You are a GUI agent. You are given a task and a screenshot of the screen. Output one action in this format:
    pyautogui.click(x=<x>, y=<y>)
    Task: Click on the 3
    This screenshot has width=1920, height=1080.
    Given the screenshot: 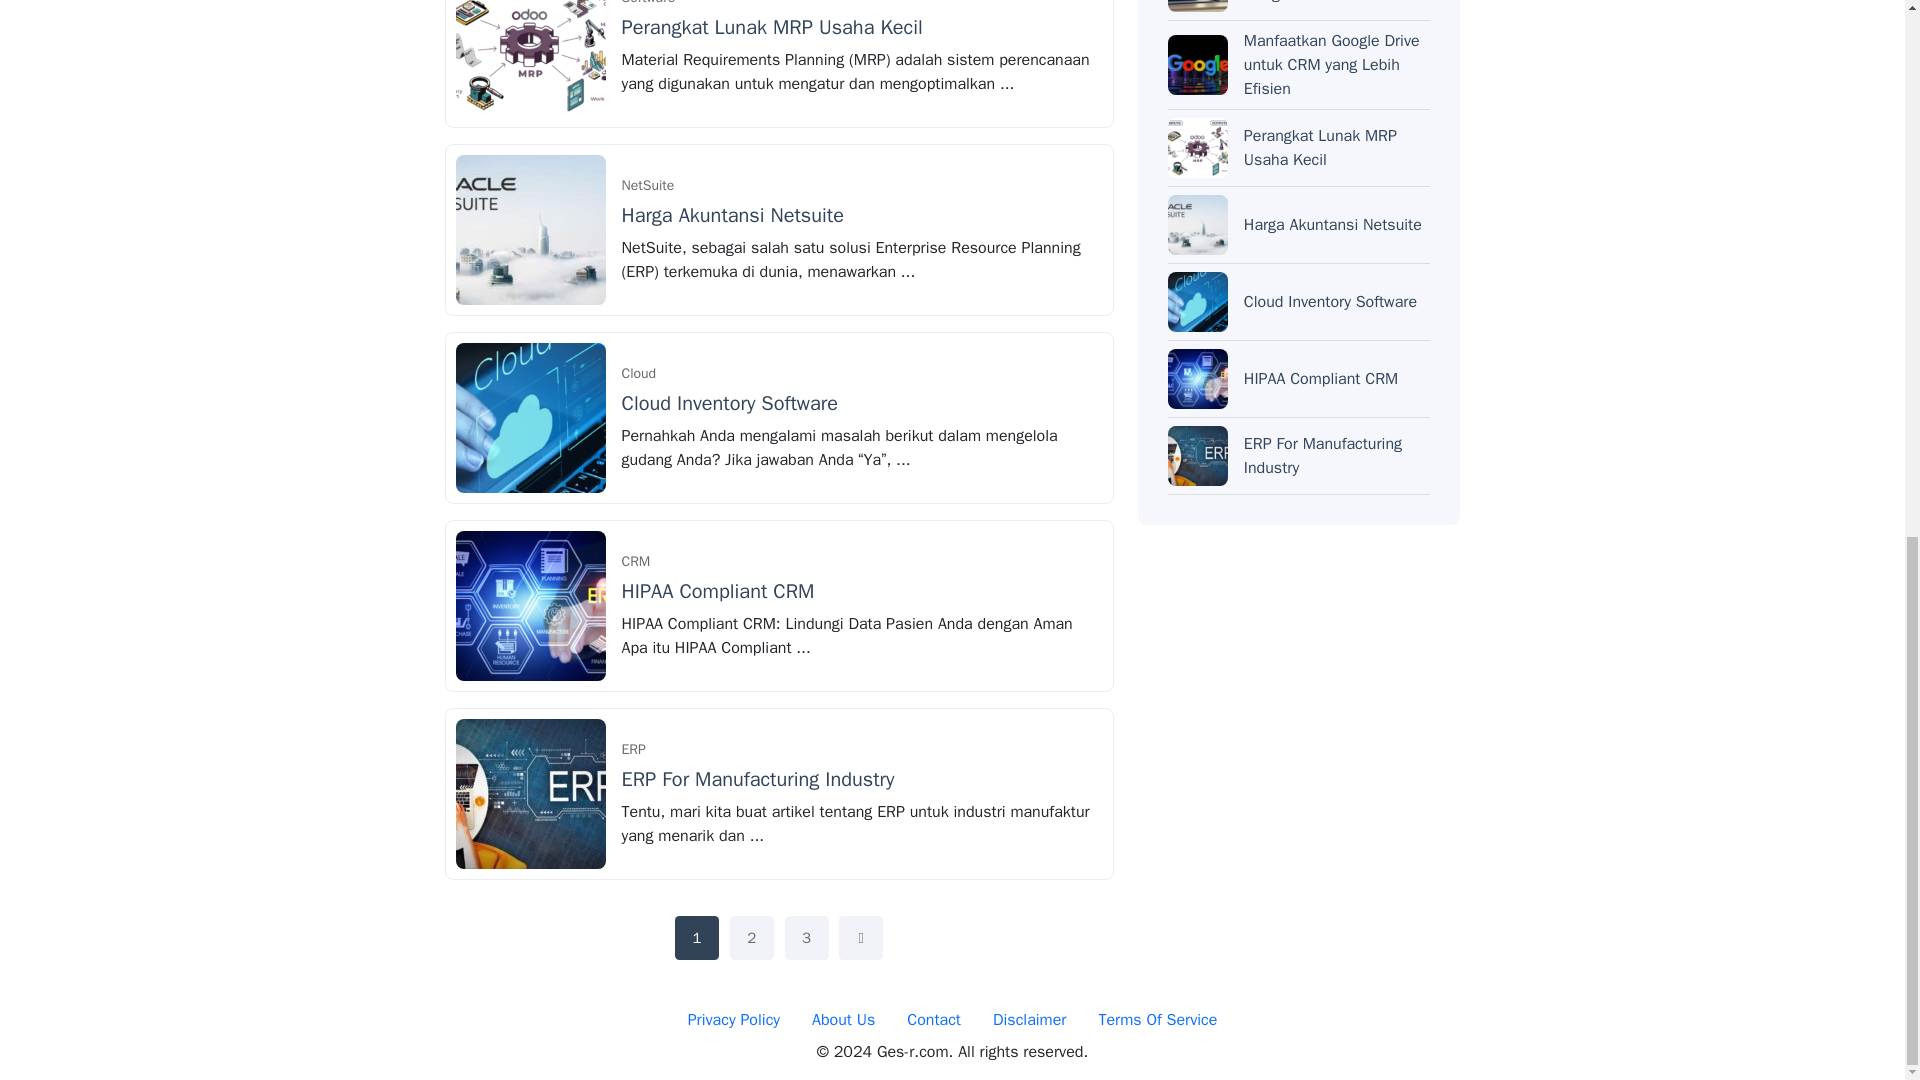 What is the action you would take?
    pyautogui.click(x=807, y=938)
    